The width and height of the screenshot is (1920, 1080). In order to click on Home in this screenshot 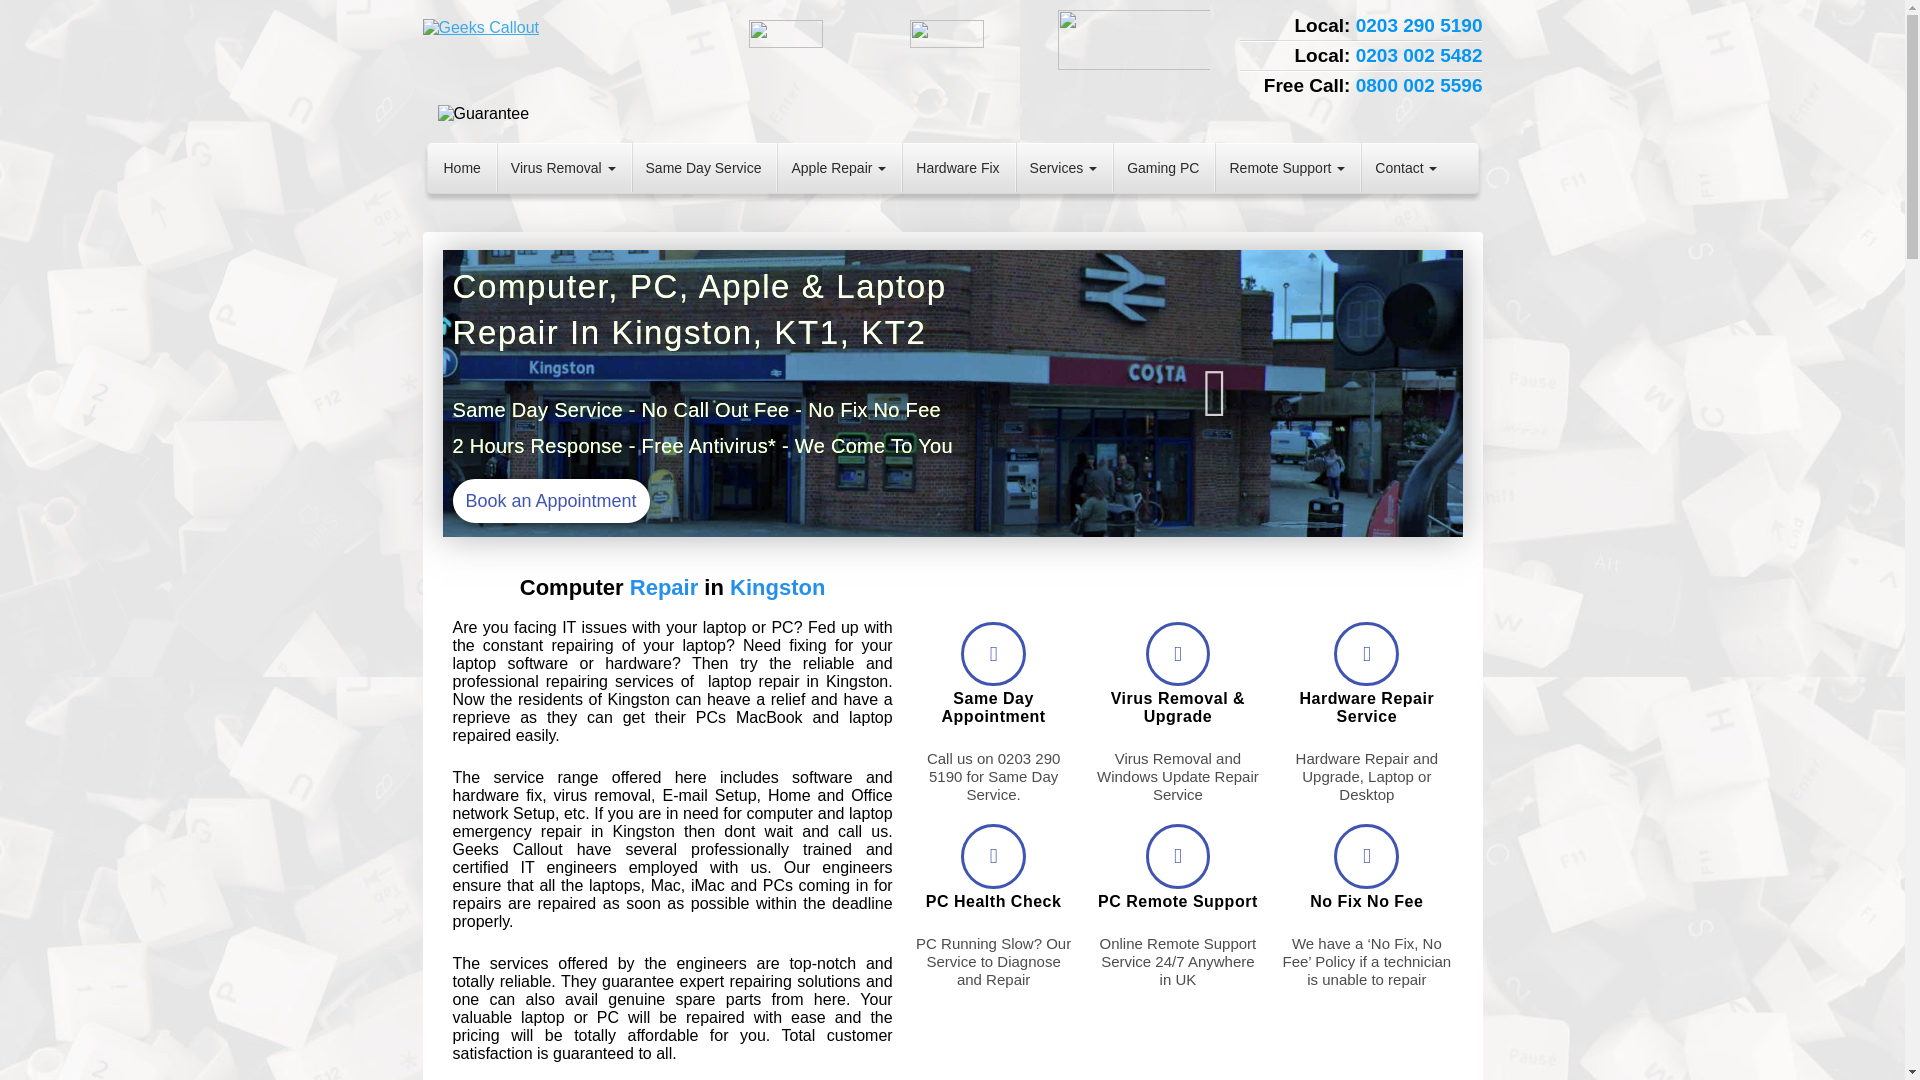, I will do `click(462, 168)`.